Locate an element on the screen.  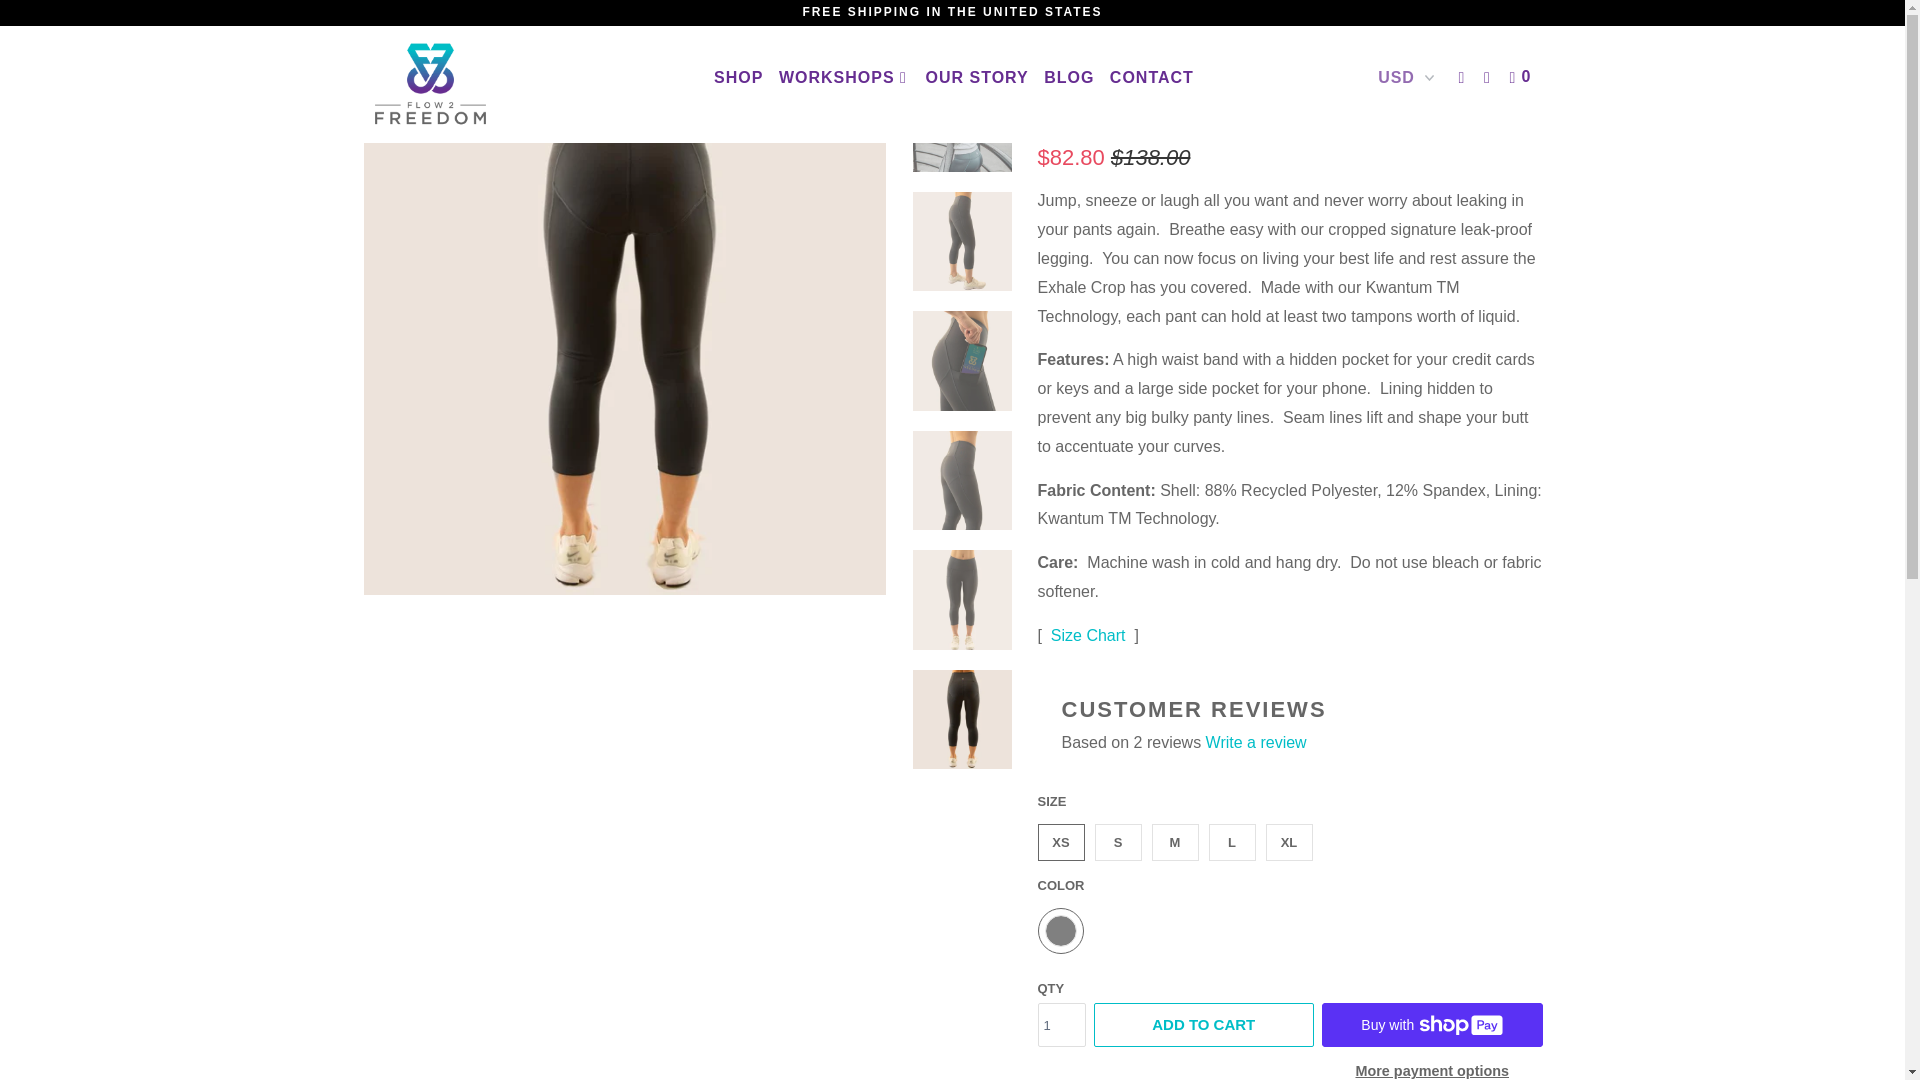
BLOG is located at coordinates (1069, 78).